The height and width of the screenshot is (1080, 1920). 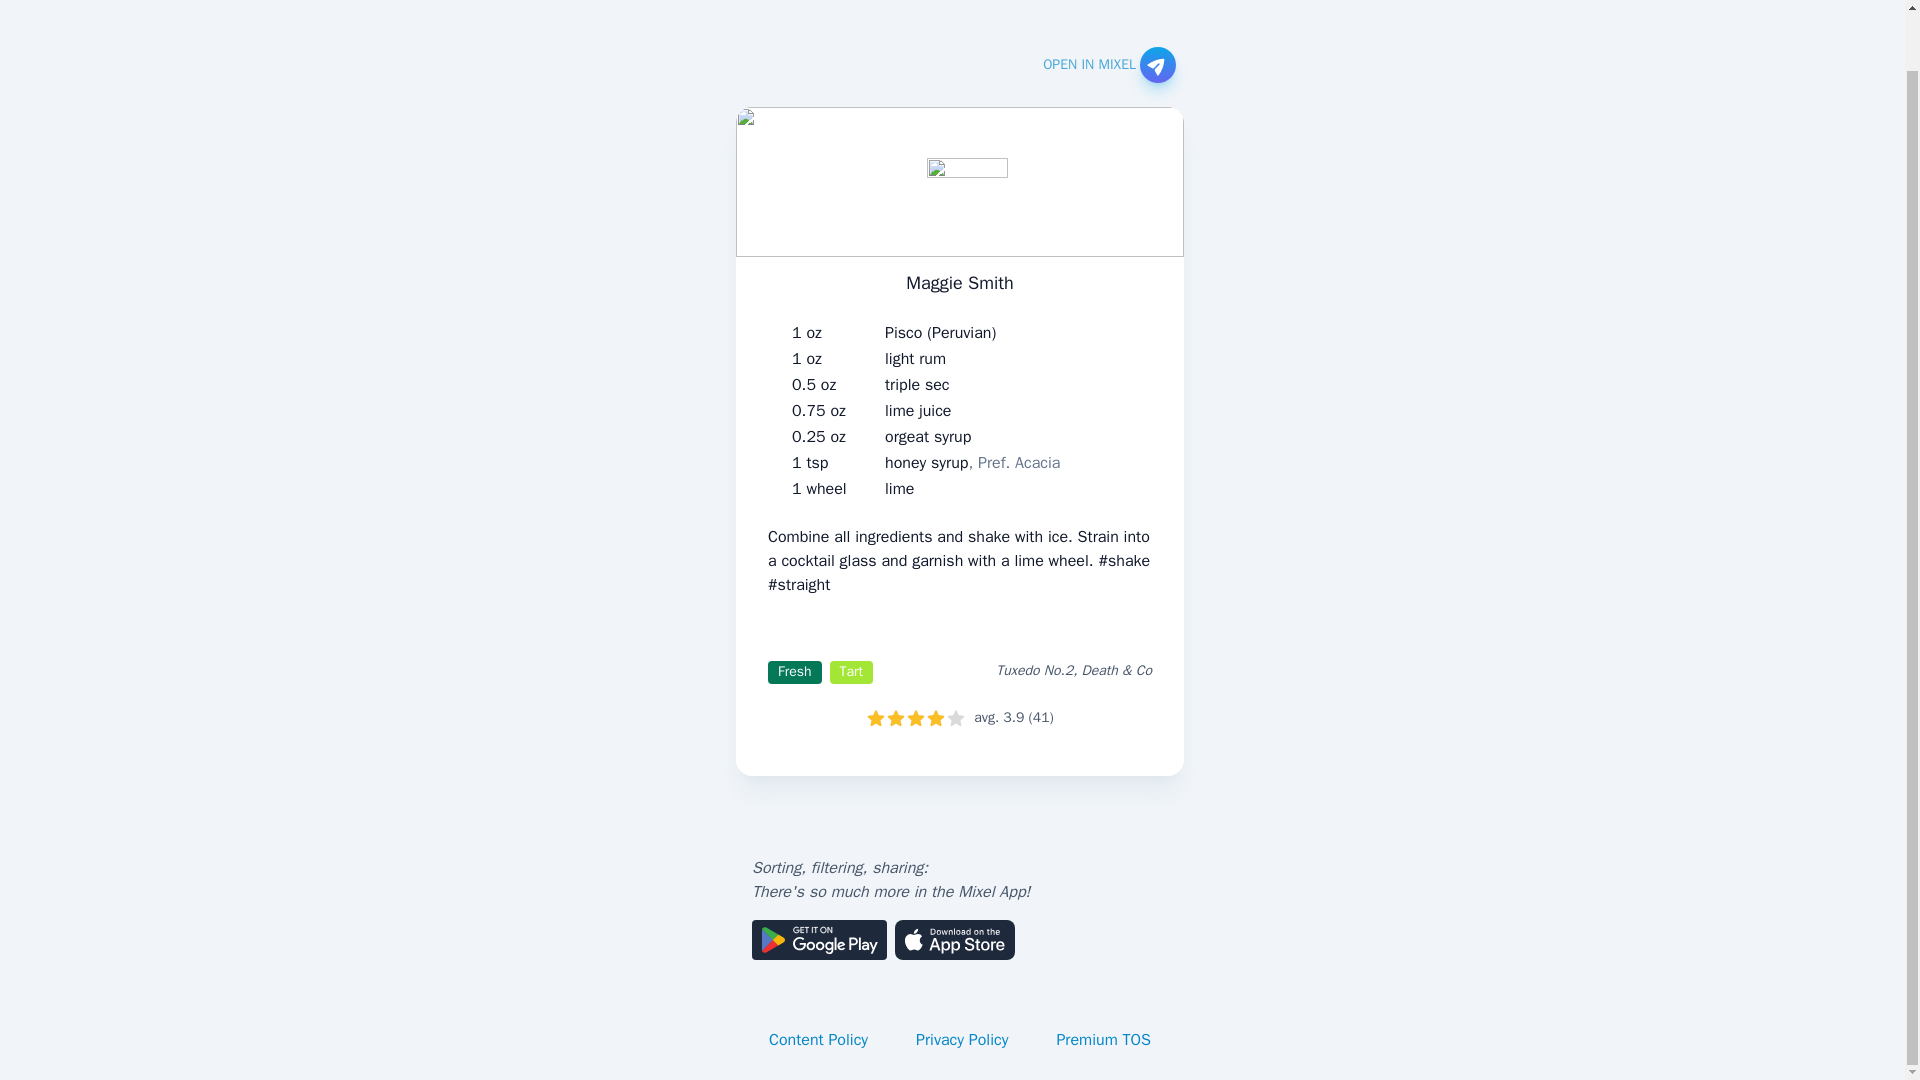 I want to click on light rum, so click(x=916, y=358).